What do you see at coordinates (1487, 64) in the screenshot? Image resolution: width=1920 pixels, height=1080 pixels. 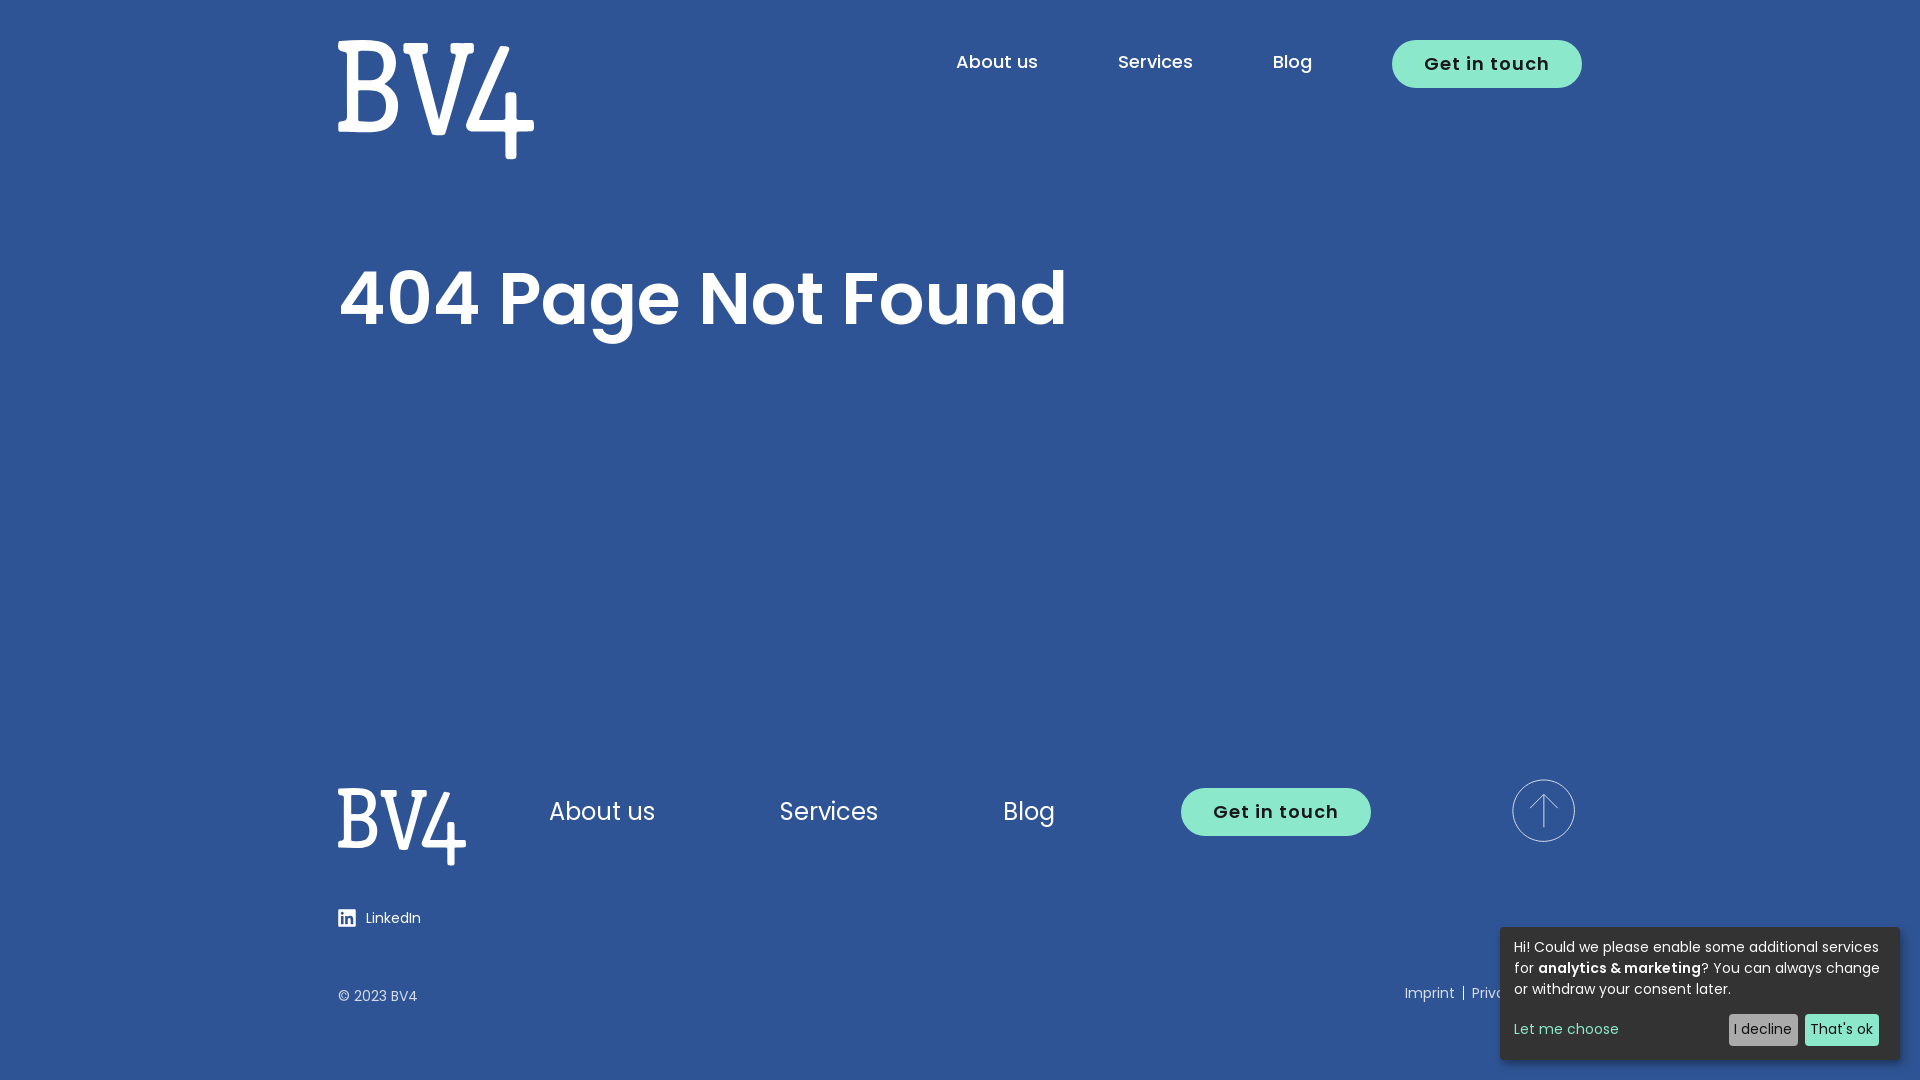 I see `Get in touch` at bounding box center [1487, 64].